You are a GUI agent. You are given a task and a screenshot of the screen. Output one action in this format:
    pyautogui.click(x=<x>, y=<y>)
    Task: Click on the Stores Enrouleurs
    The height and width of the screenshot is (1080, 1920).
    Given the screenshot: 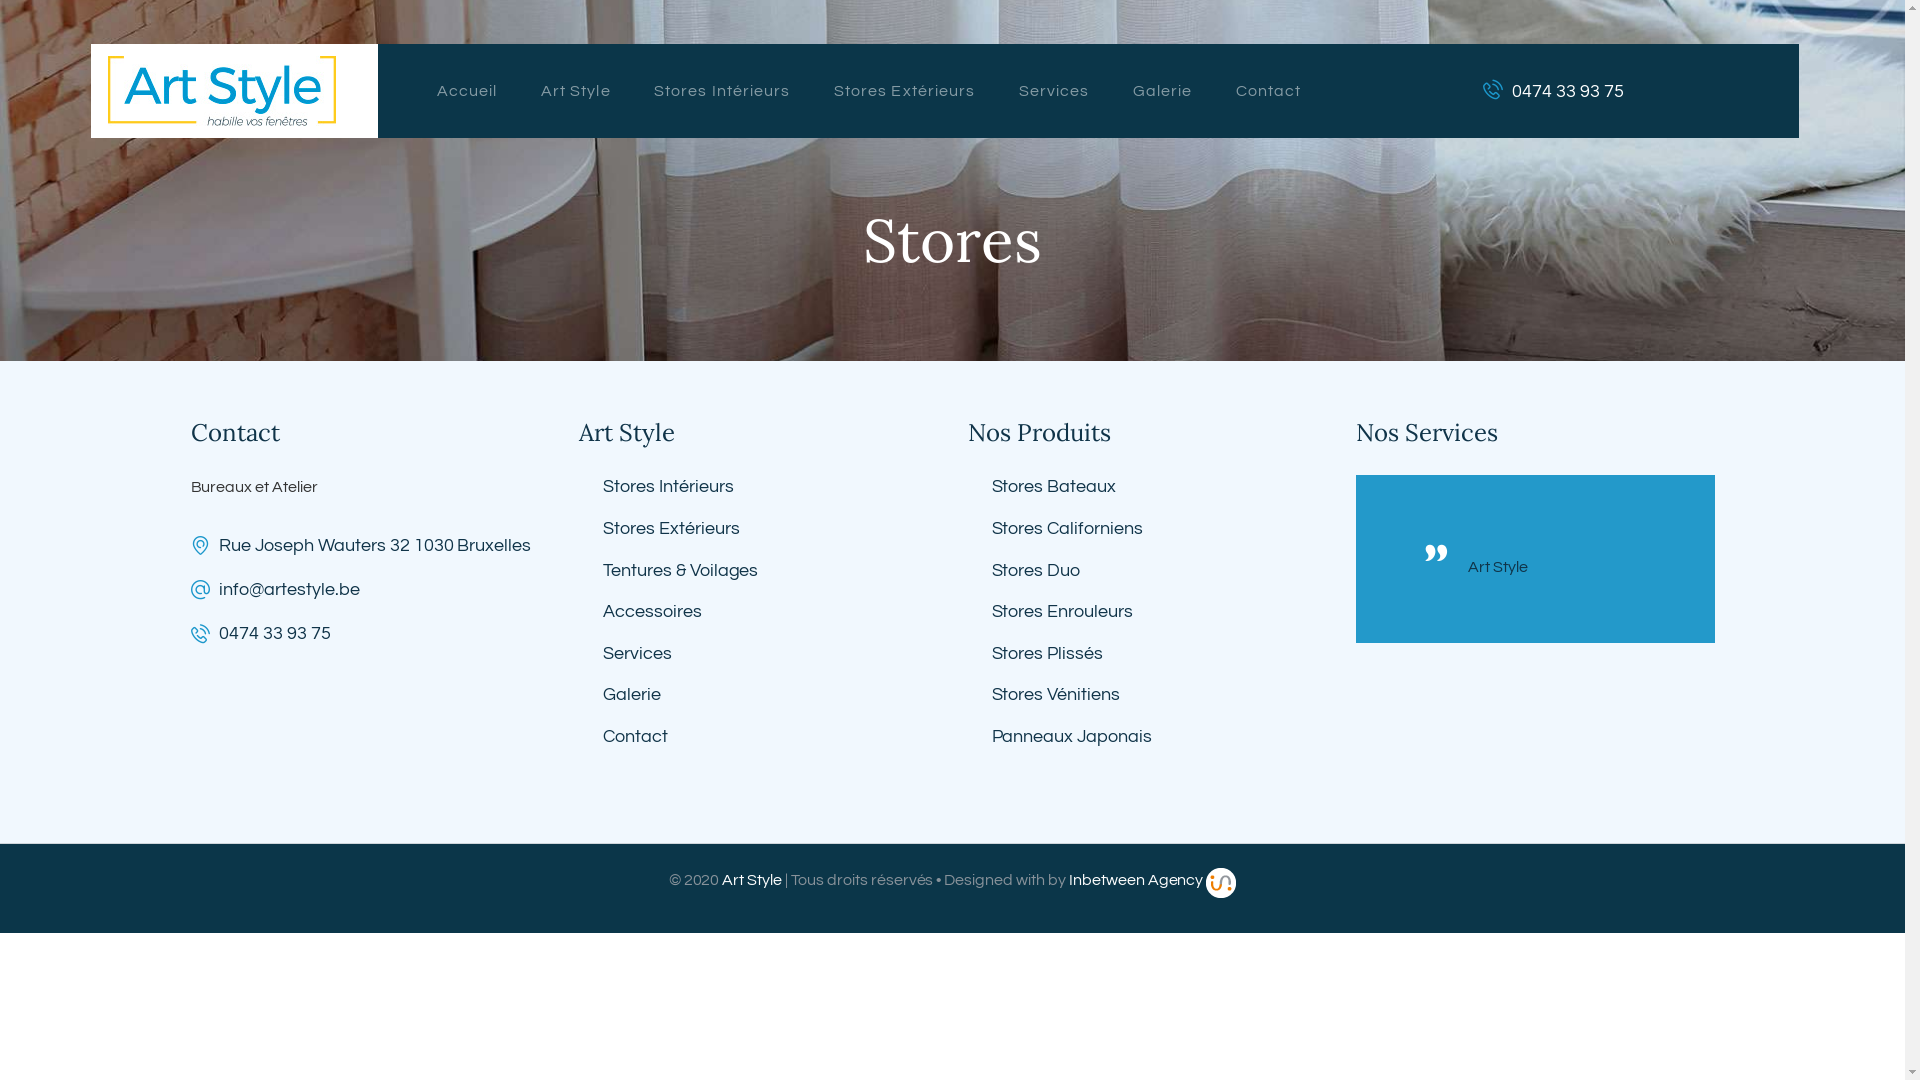 What is the action you would take?
    pyautogui.click(x=1063, y=612)
    